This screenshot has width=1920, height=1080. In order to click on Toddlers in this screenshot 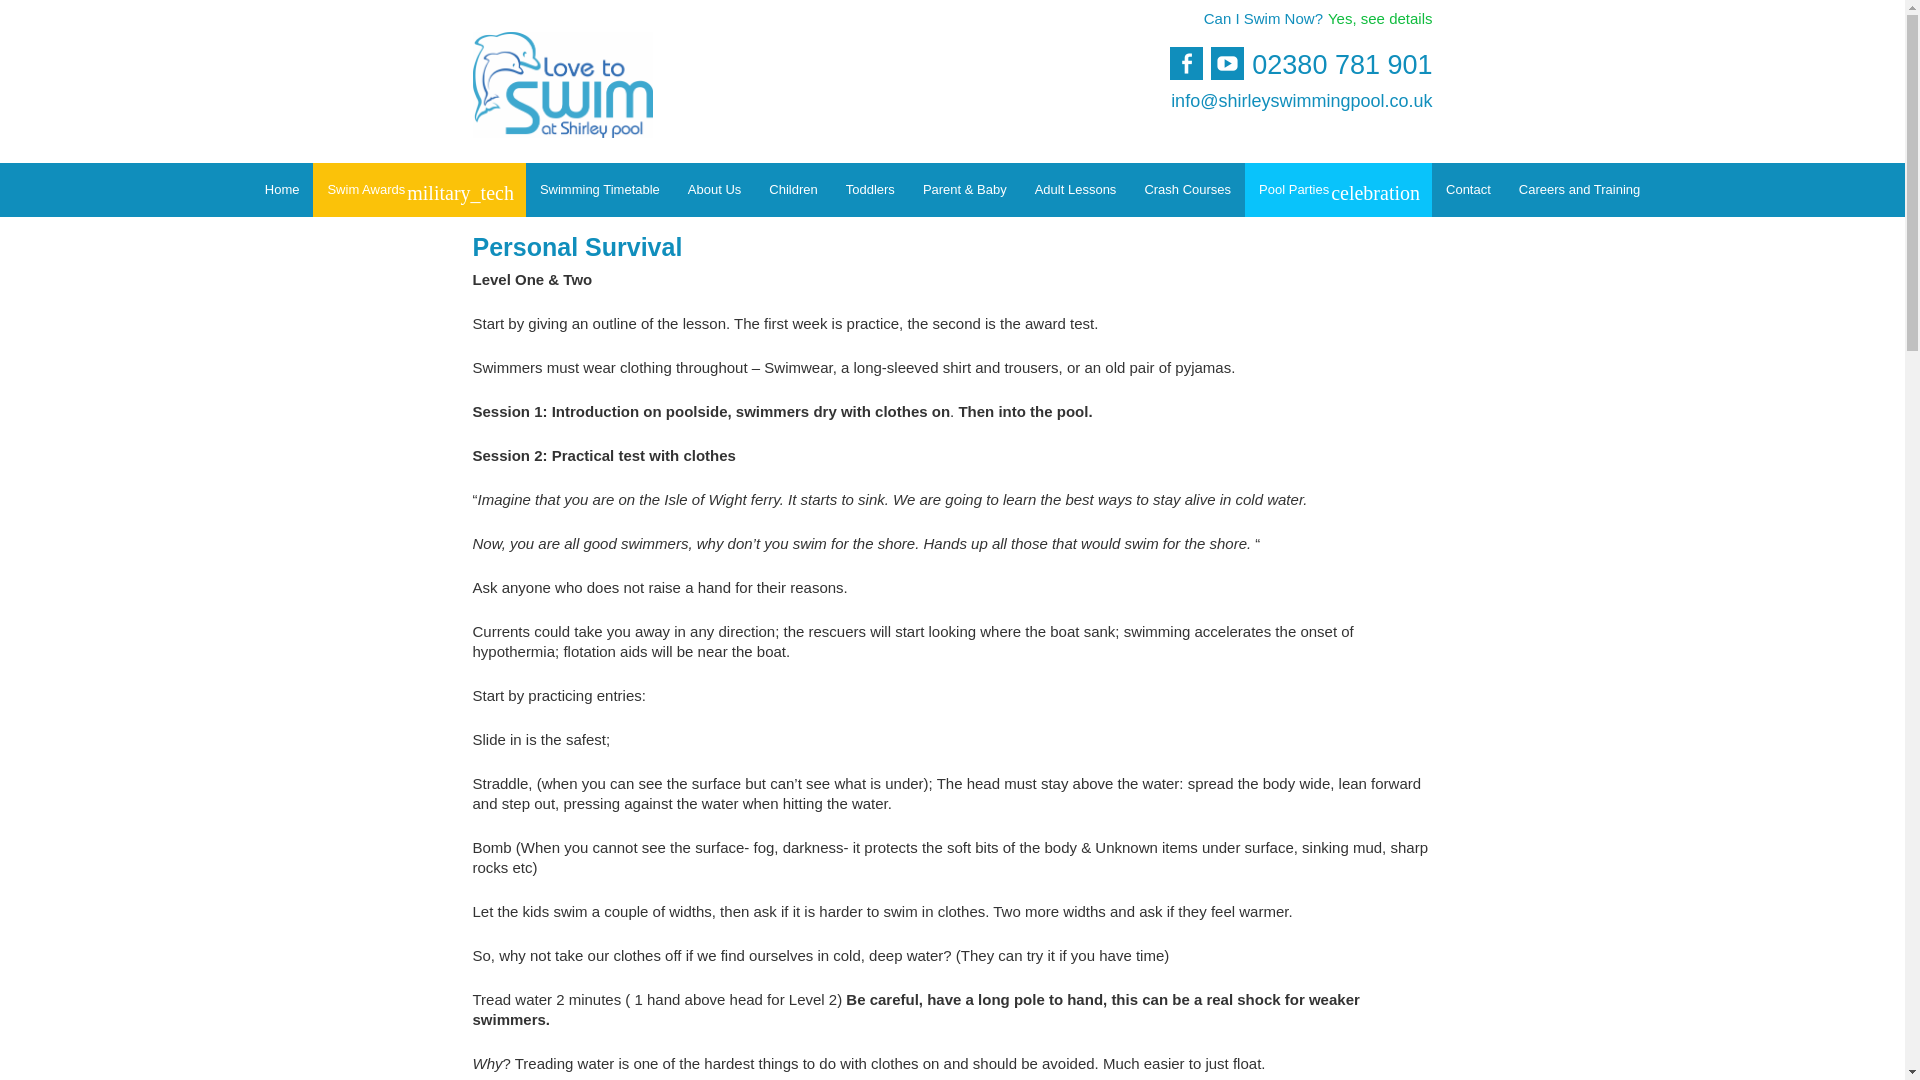, I will do `click(870, 190)`.